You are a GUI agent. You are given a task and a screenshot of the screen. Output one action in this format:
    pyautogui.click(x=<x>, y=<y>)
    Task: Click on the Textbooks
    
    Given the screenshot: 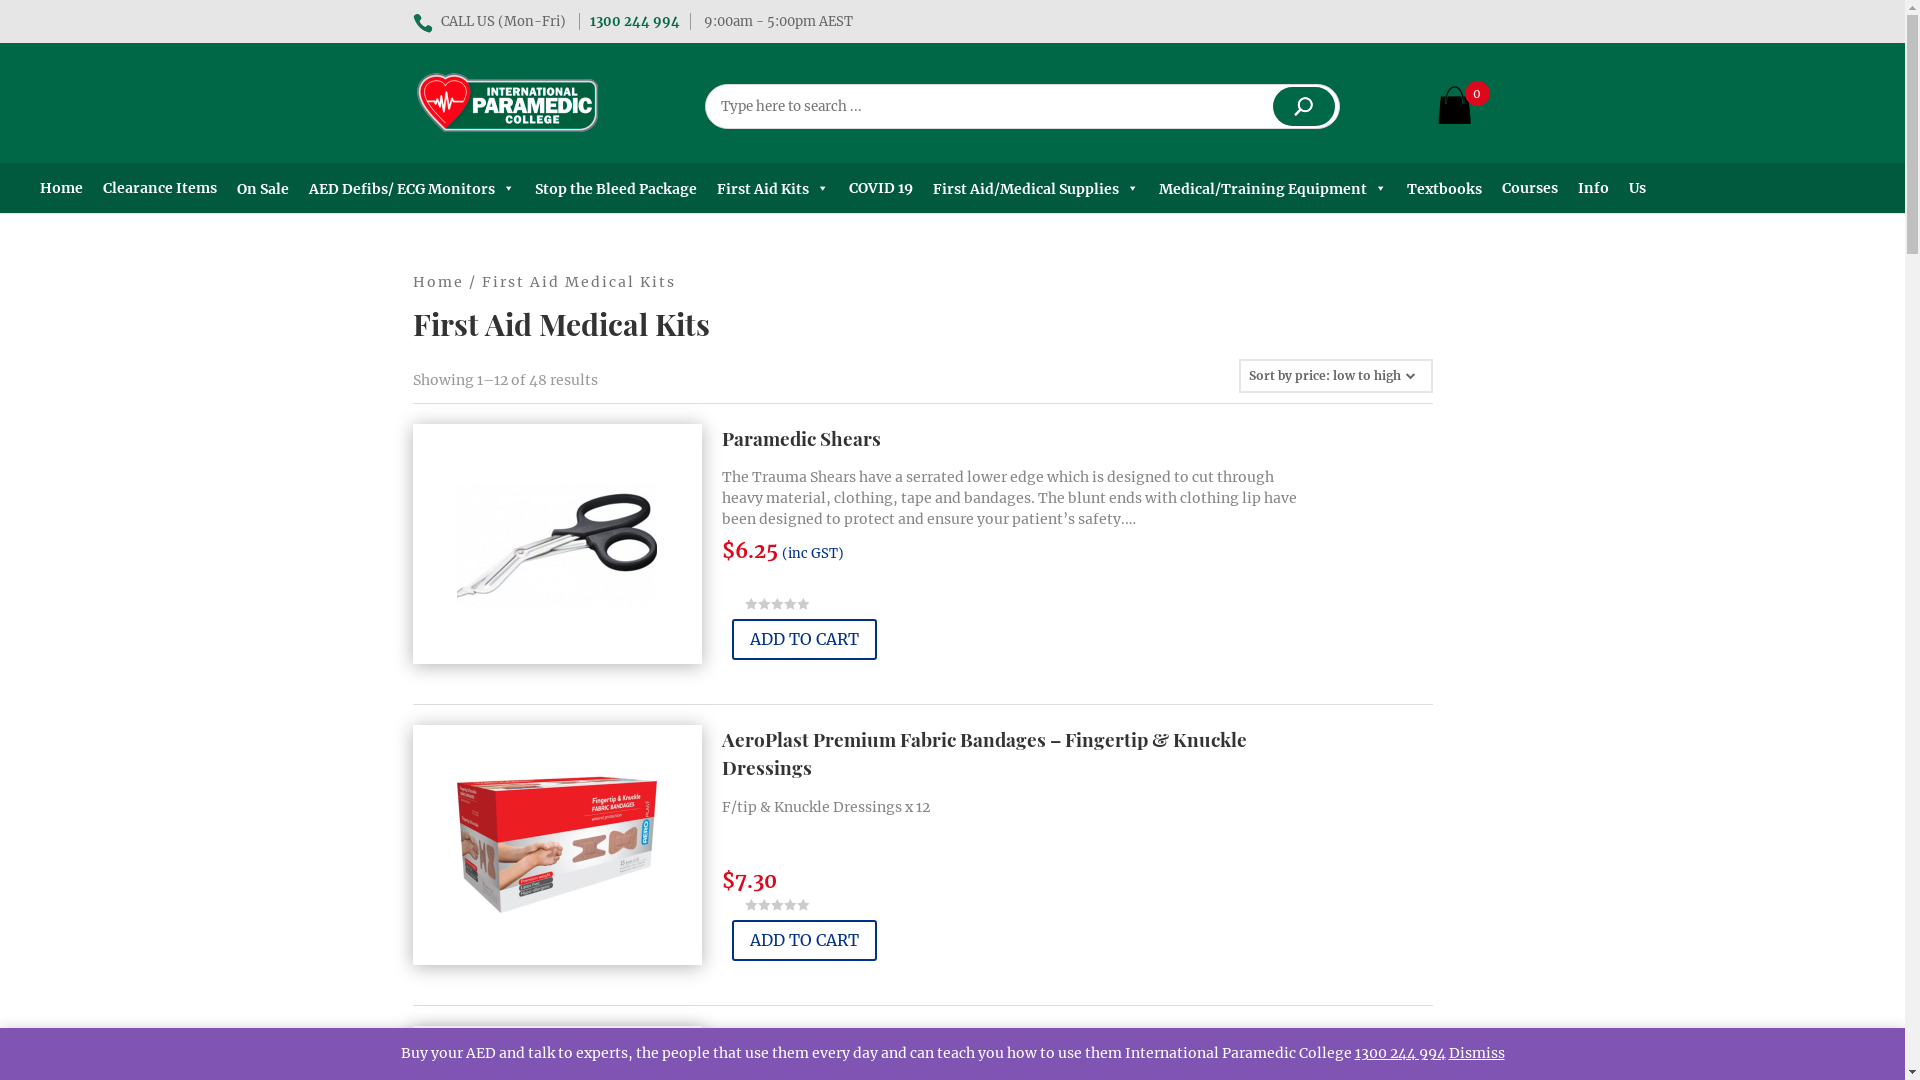 What is the action you would take?
    pyautogui.click(x=1444, y=188)
    